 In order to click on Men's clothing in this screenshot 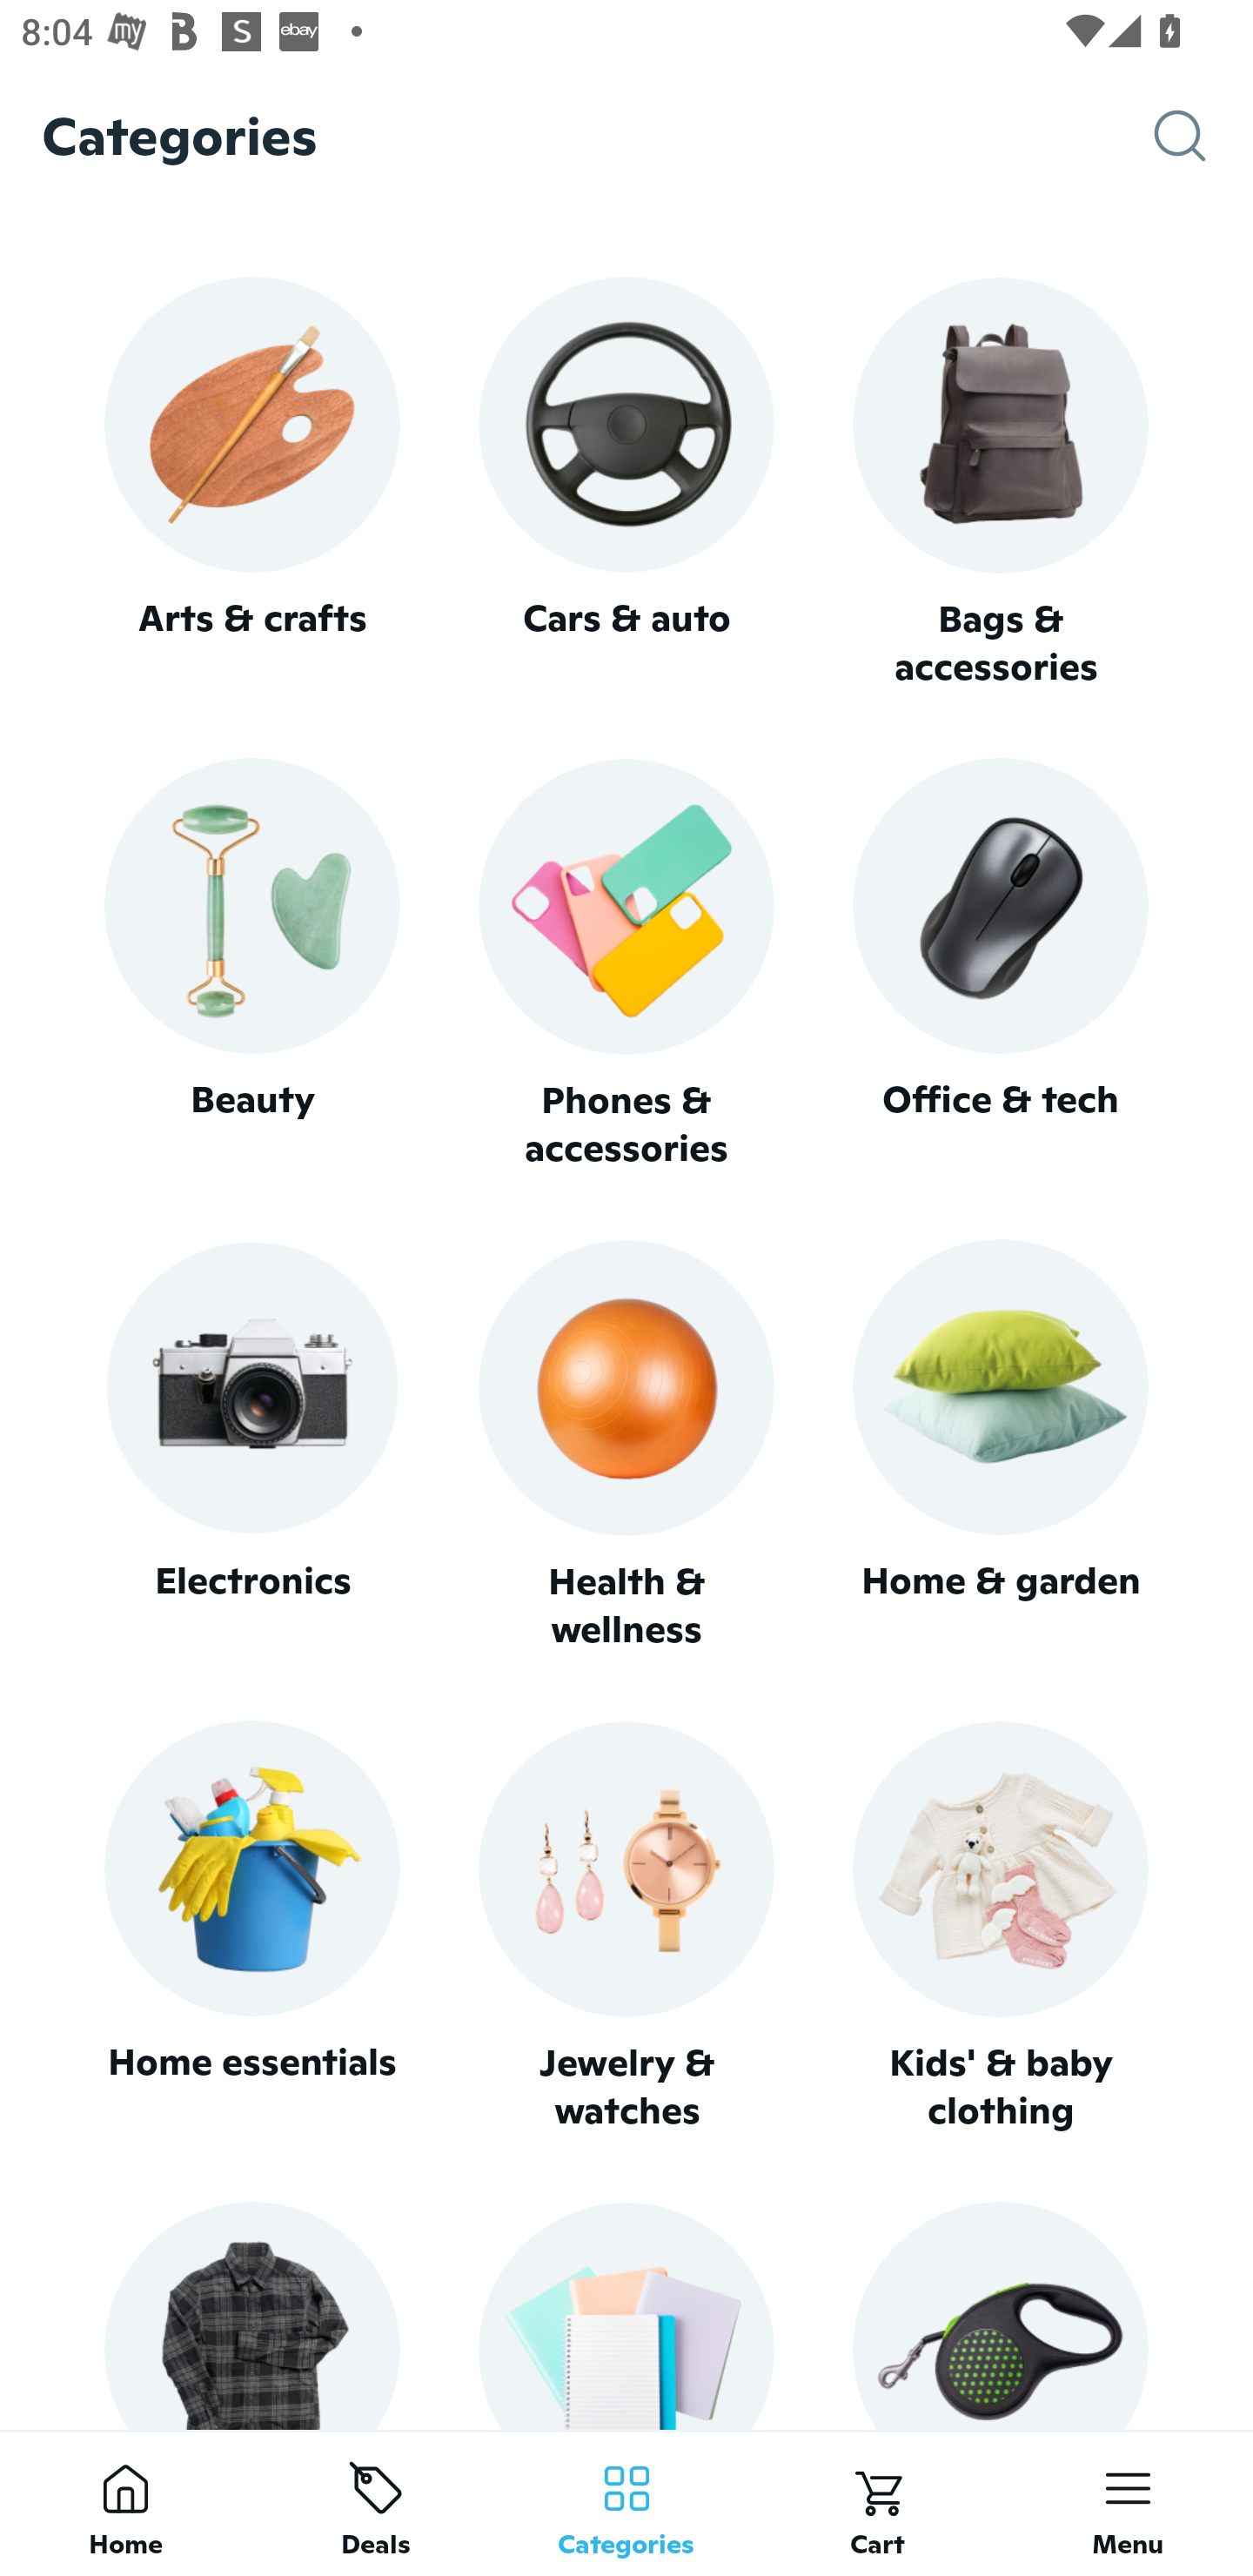, I will do `click(251, 2315)`.